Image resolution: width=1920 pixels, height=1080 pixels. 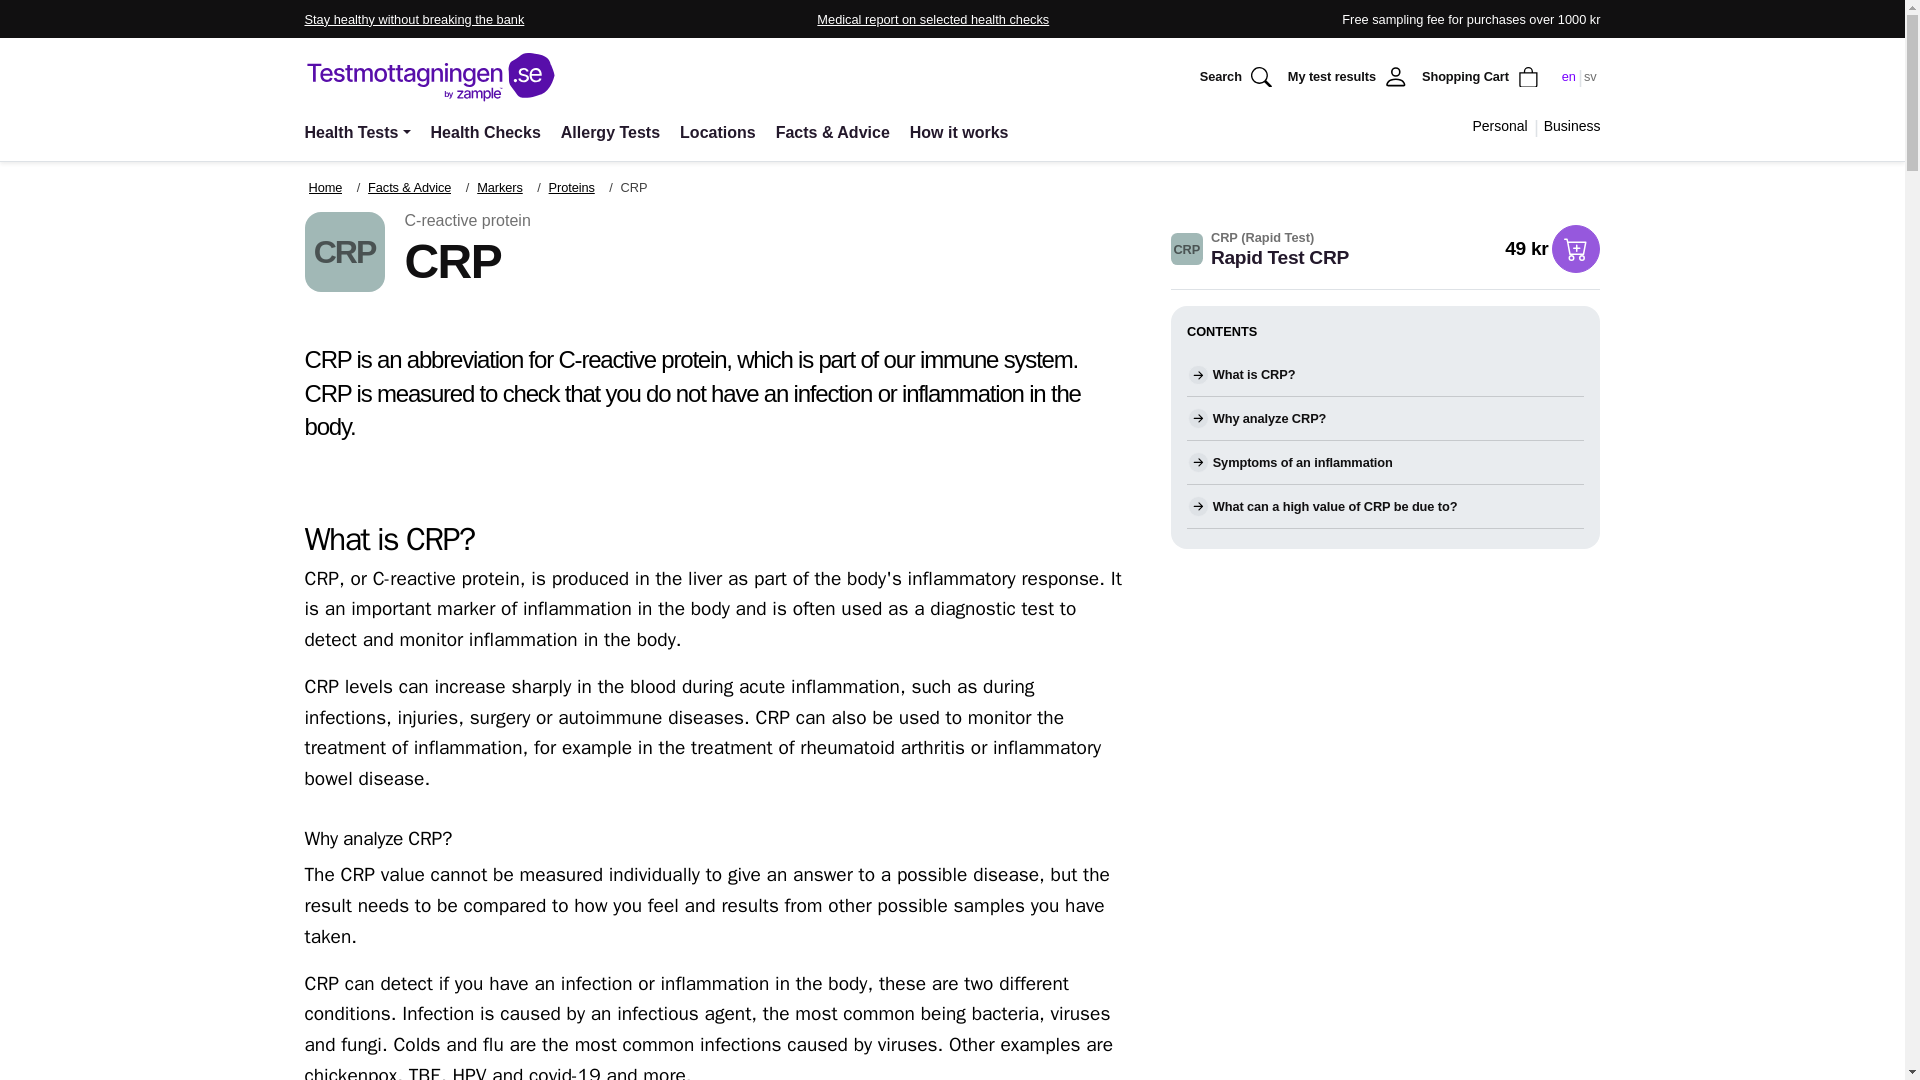 What do you see at coordinates (1482, 76) in the screenshot?
I see `Shopping Cart` at bounding box center [1482, 76].